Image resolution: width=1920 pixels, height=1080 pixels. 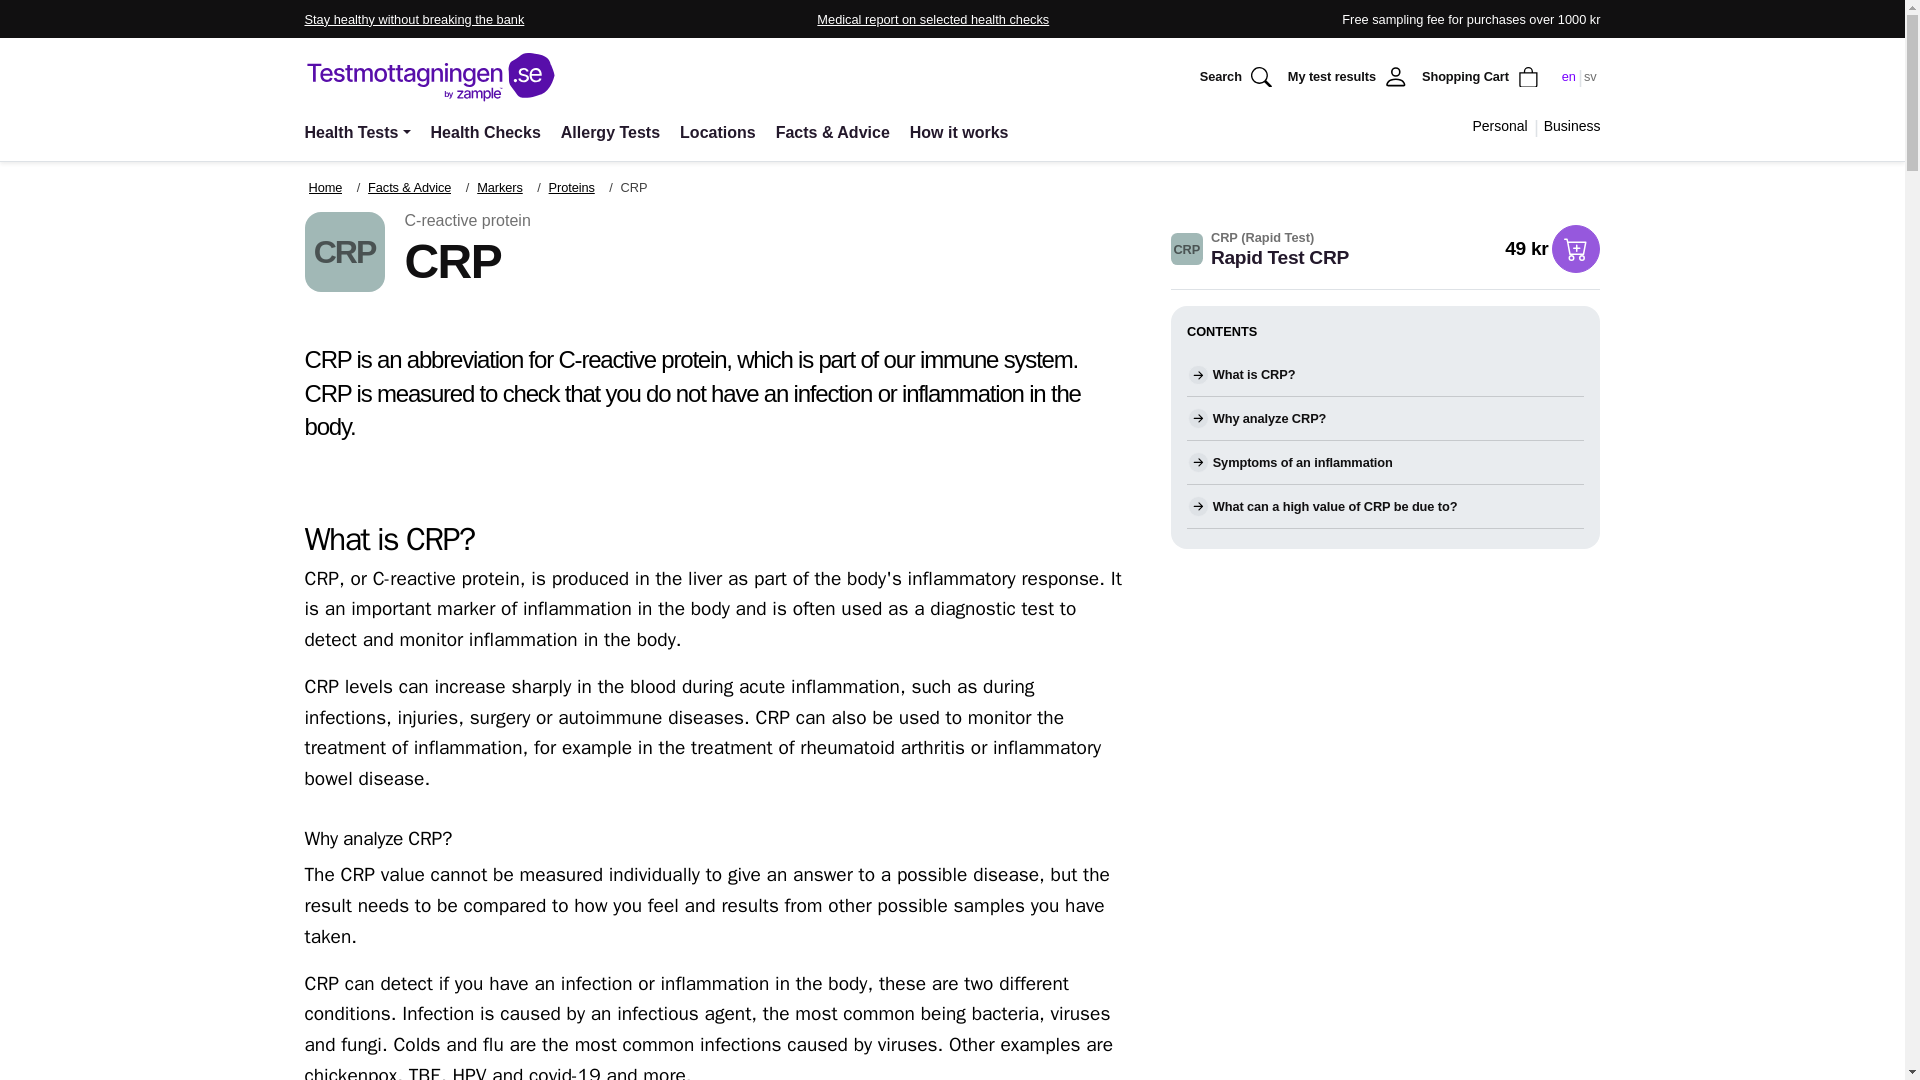 What do you see at coordinates (1482, 76) in the screenshot?
I see `Shopping Cart` at bounding box center [1482, 76].